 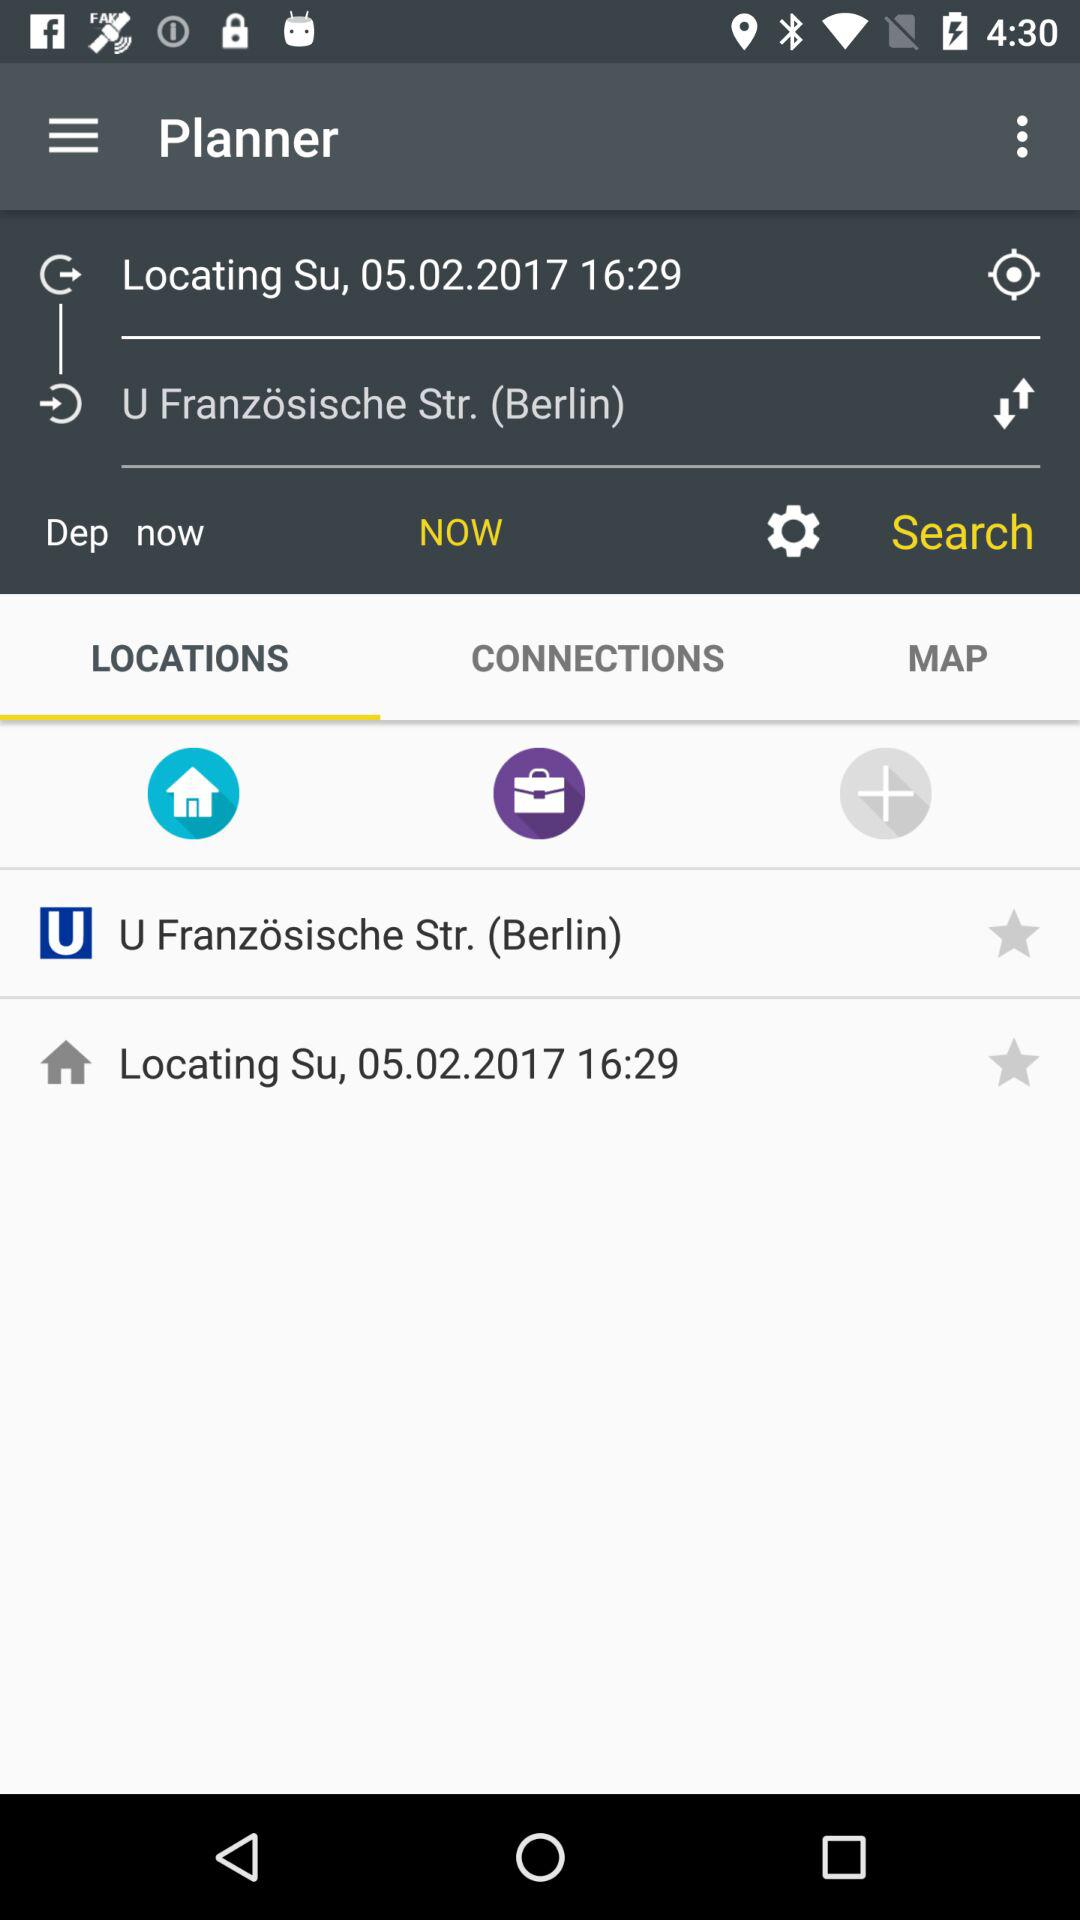 What do you see at coordinates (1021, 932) in the screenshot?
I see `select the first star icon on right` at bounding box center [1021, 932].